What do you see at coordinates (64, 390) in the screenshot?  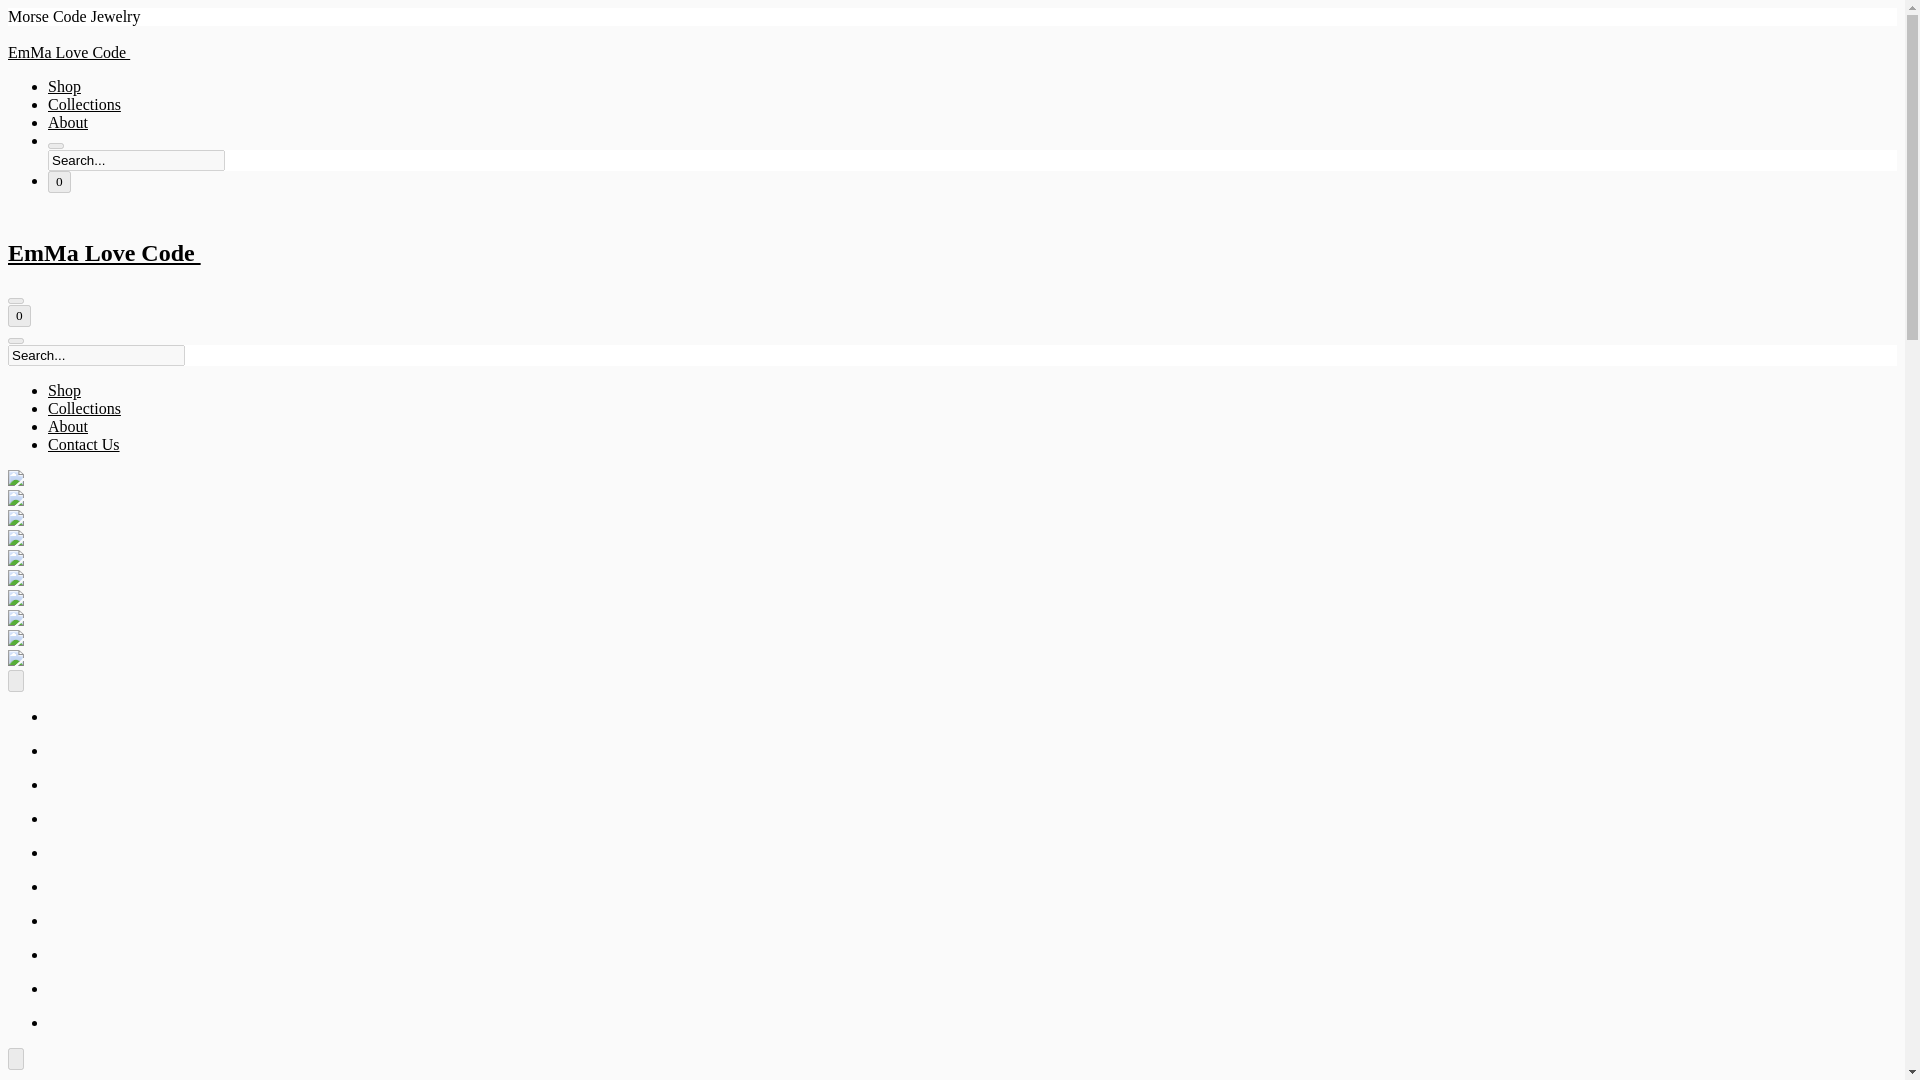 I see `Shop` at bounding box center [64, 390].